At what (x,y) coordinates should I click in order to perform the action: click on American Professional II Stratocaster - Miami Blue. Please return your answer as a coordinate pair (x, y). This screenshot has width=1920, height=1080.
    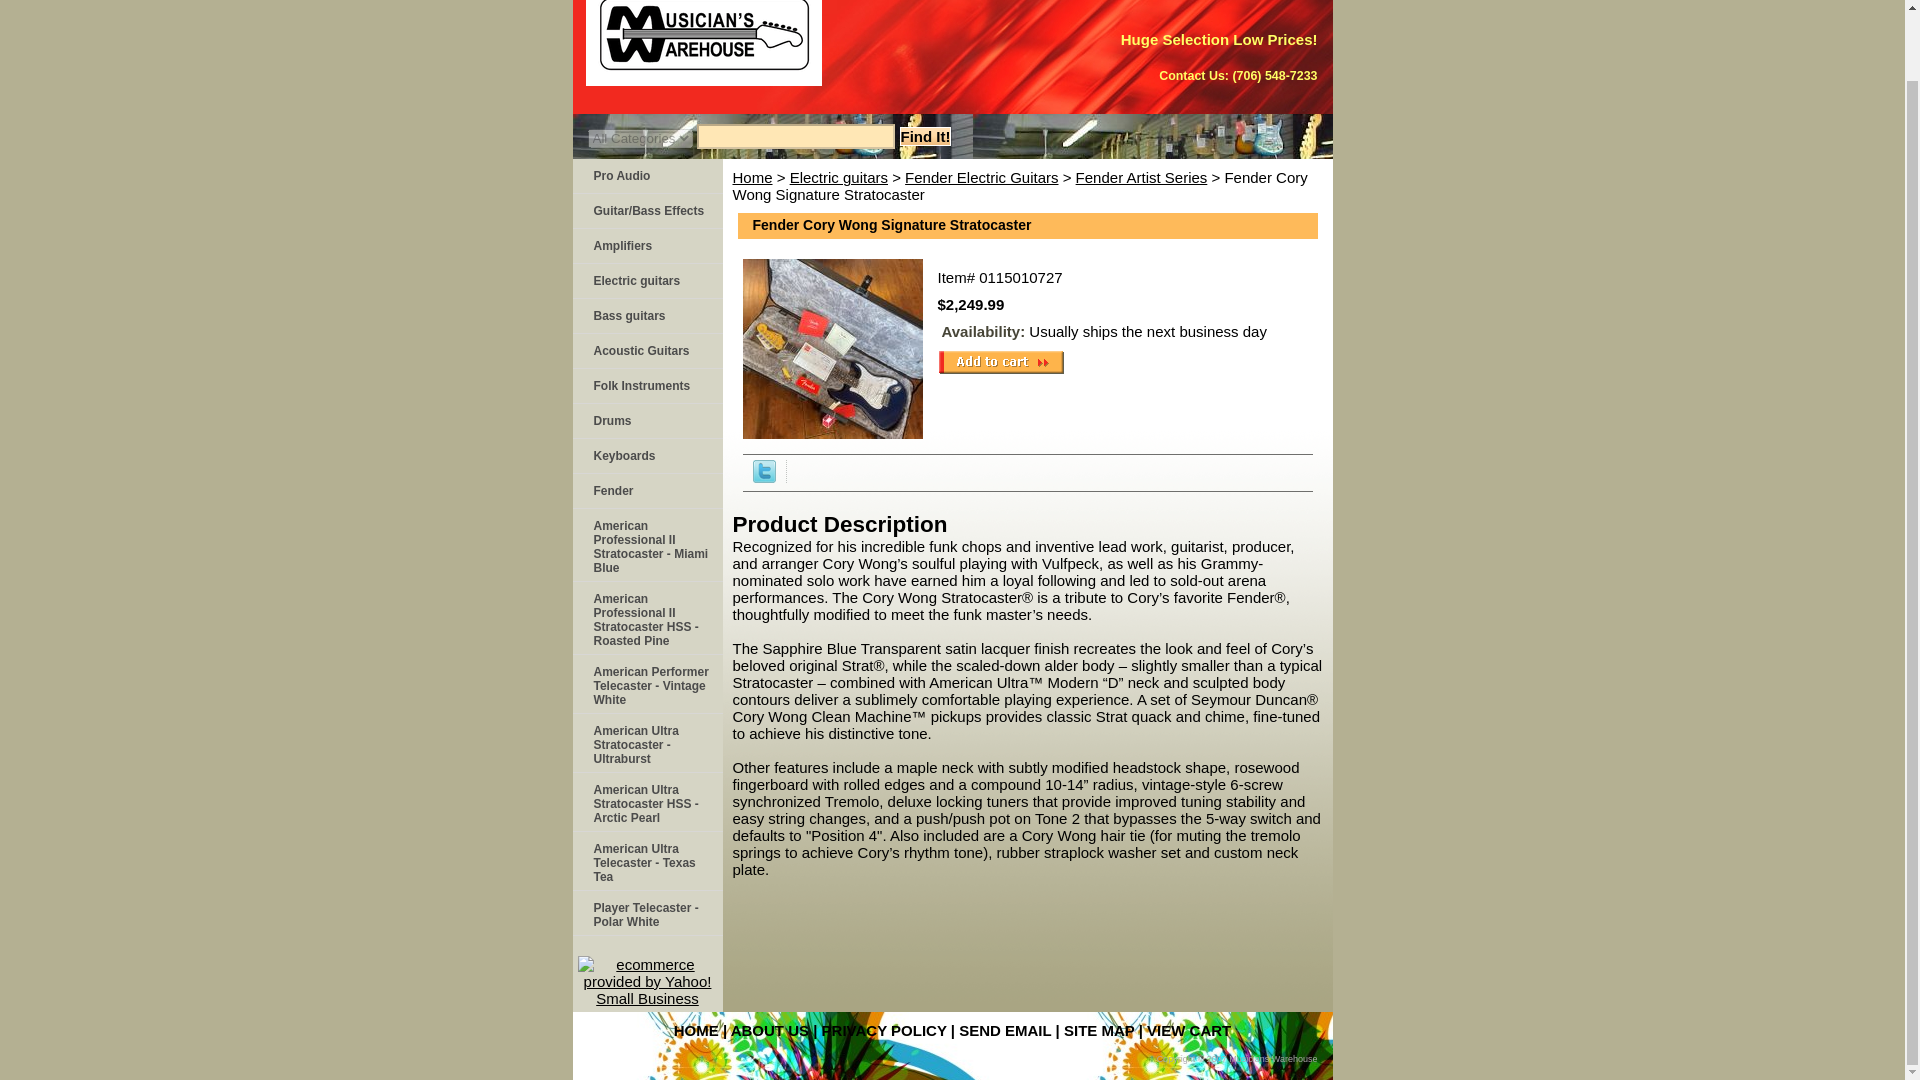
    Looking at the image, I should click on (646, 545).